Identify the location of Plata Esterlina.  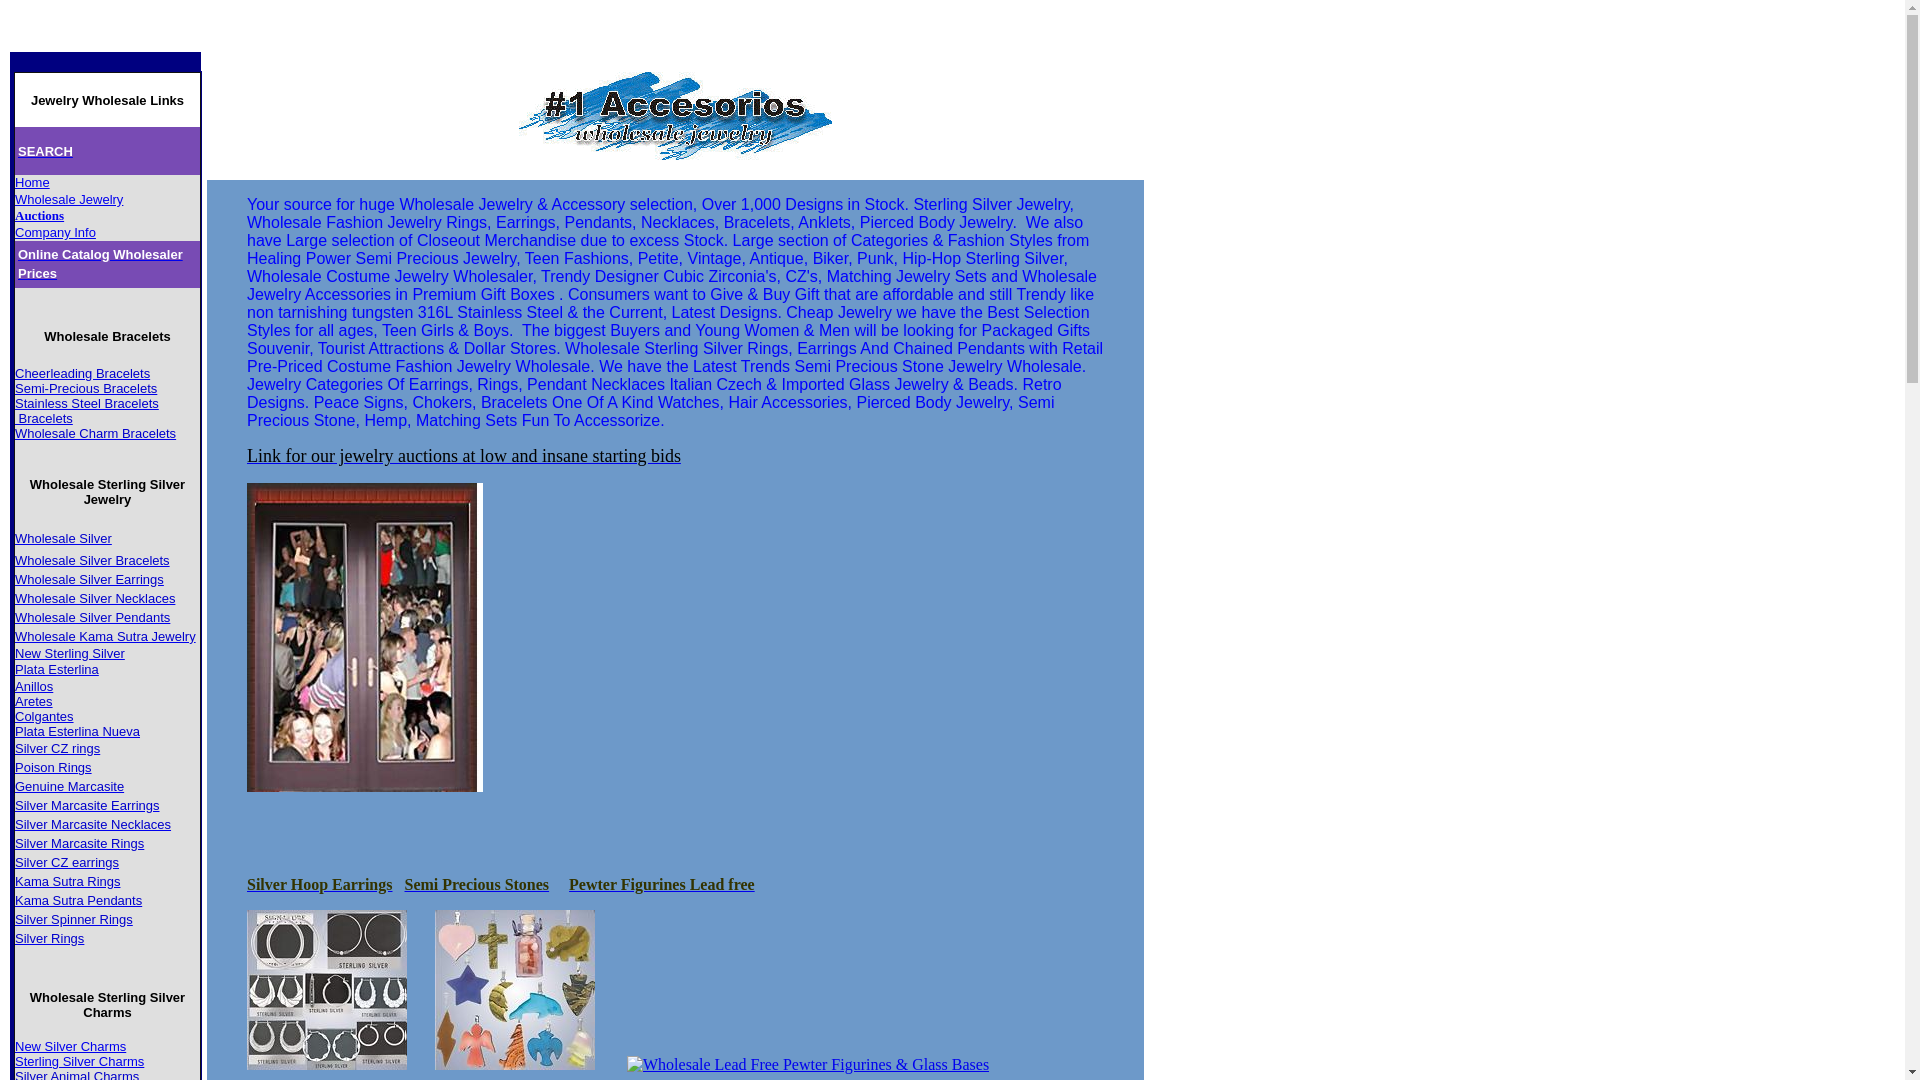
(57, 670).